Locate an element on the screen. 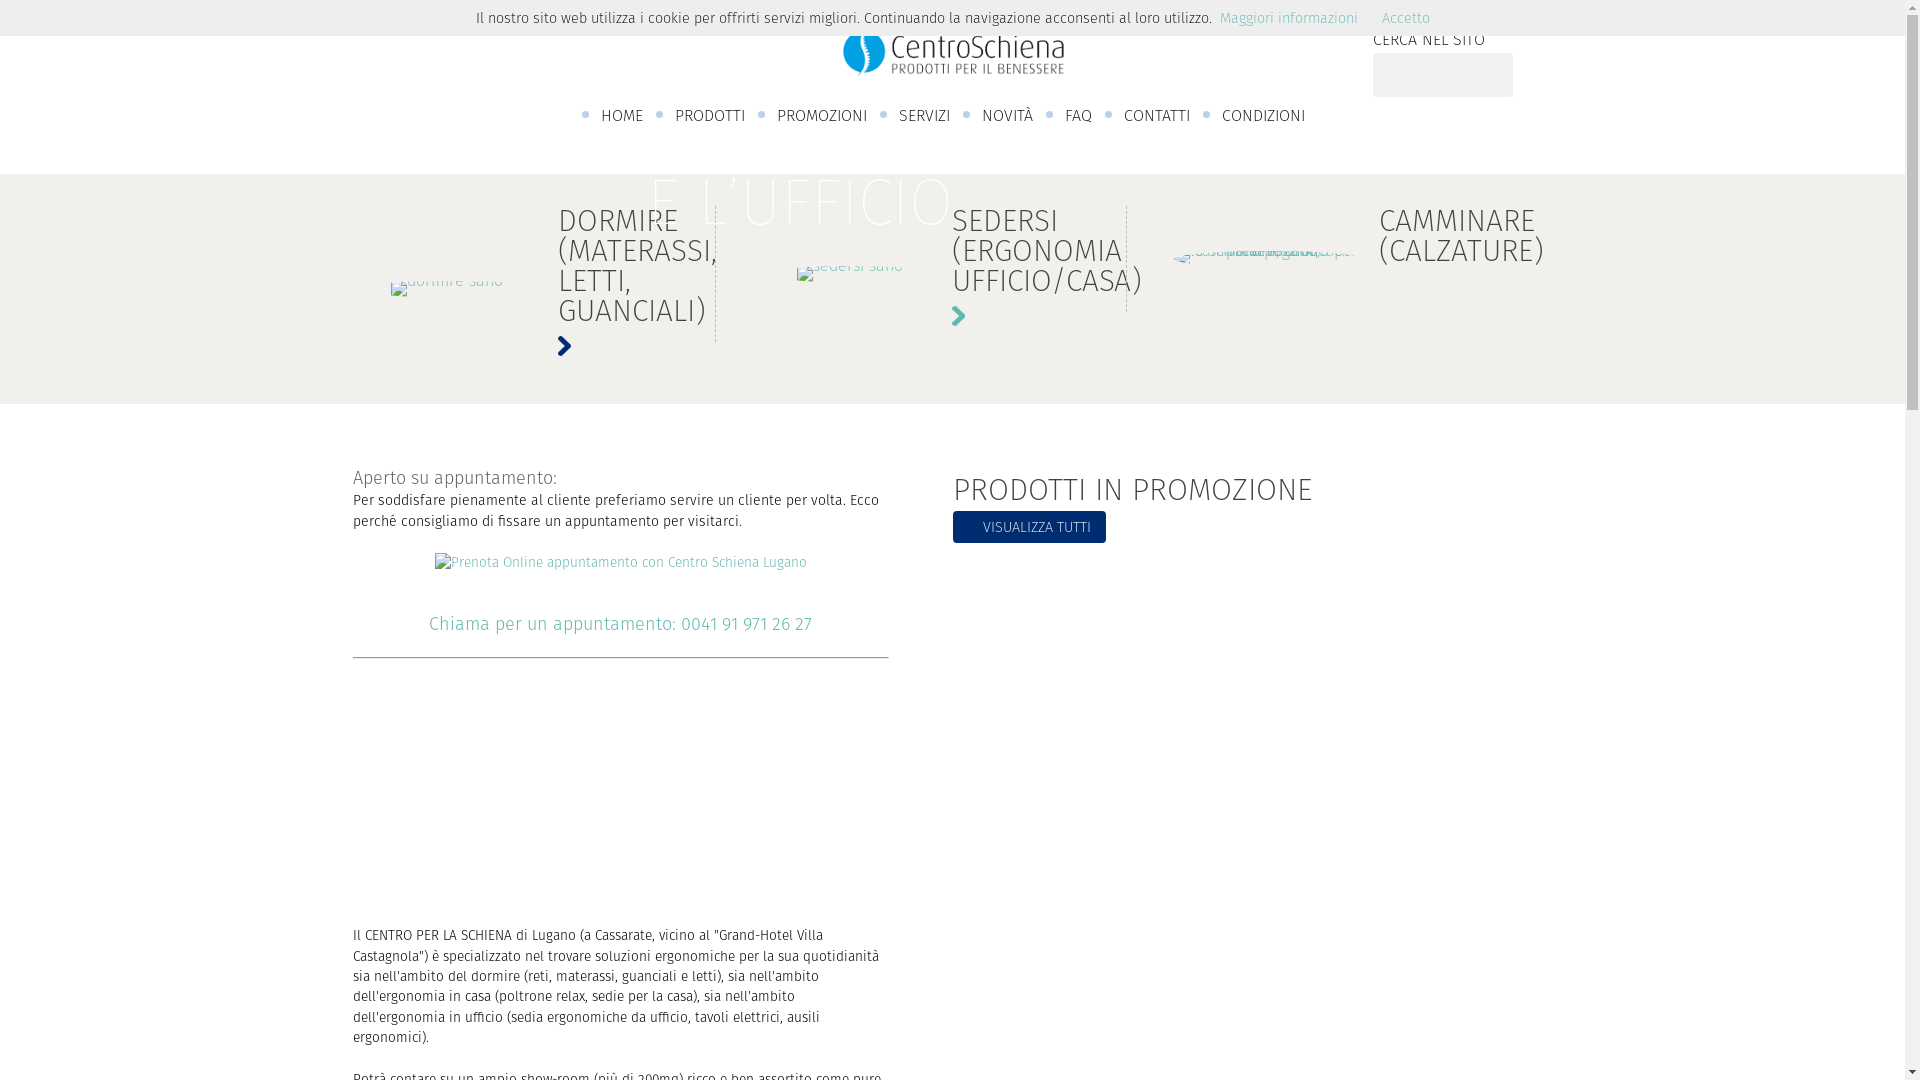  HOME is located at coordinates (621, 116).